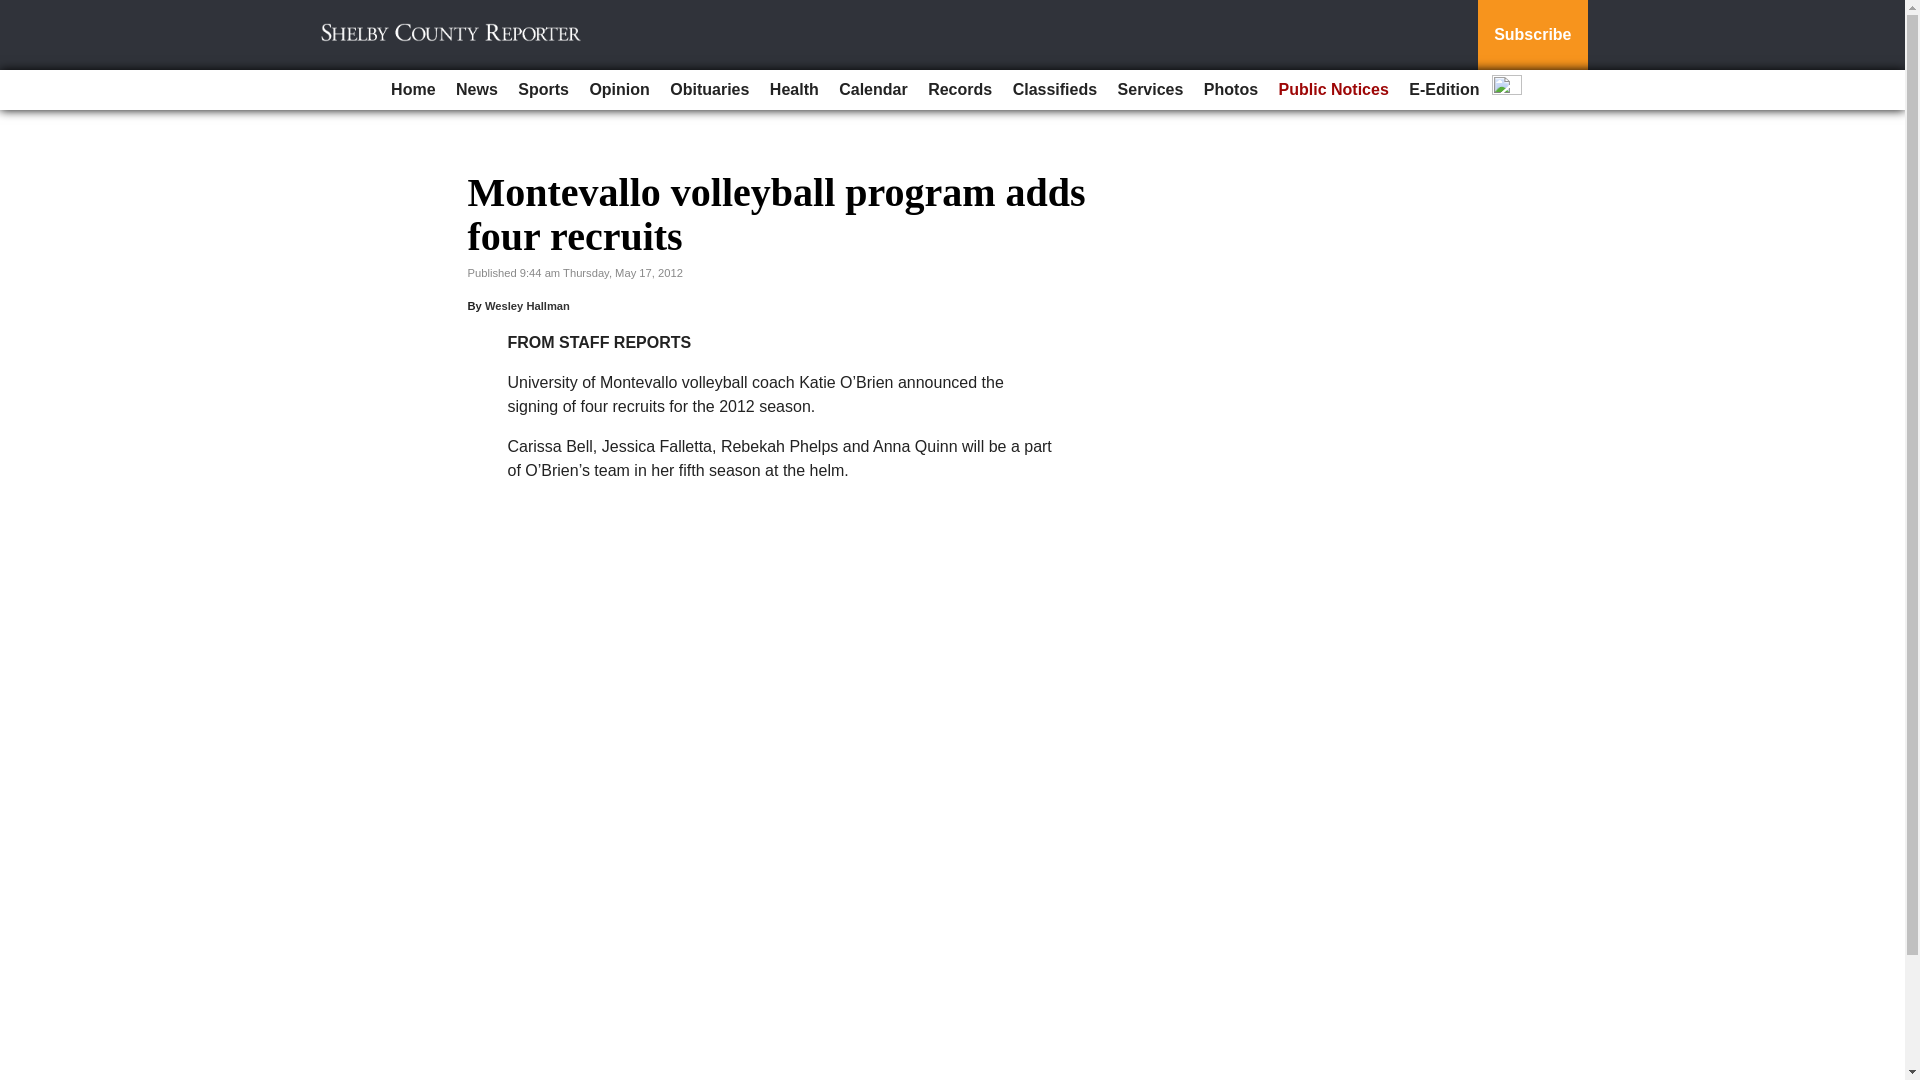 Image resolution: width=1920 pixels, height=1080 pixels. What do you see at coordinates (960, 90) in the screenshot?
I see `Records` at bounding box center [960, 90].